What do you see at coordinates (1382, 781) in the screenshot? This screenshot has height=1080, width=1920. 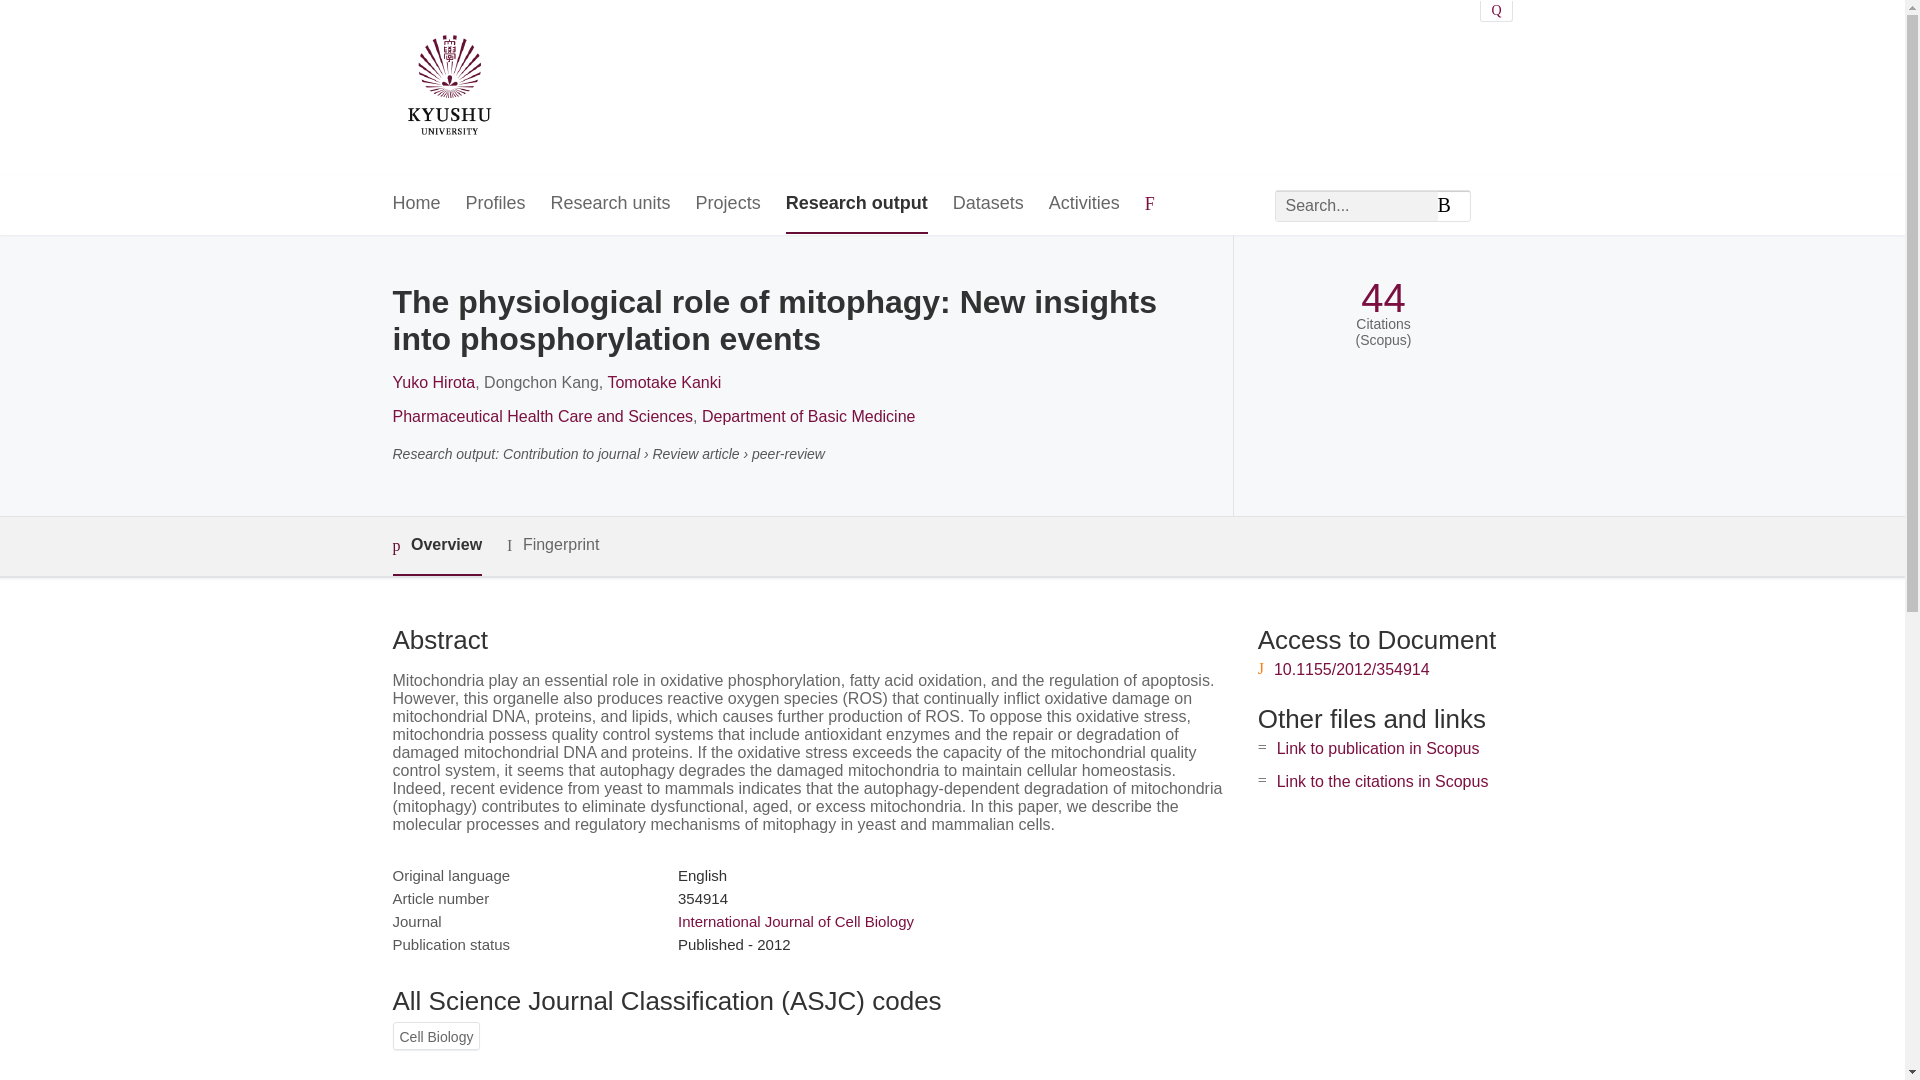 I see `Link to the citations in Scopus` at bounding box center [1382, 781].